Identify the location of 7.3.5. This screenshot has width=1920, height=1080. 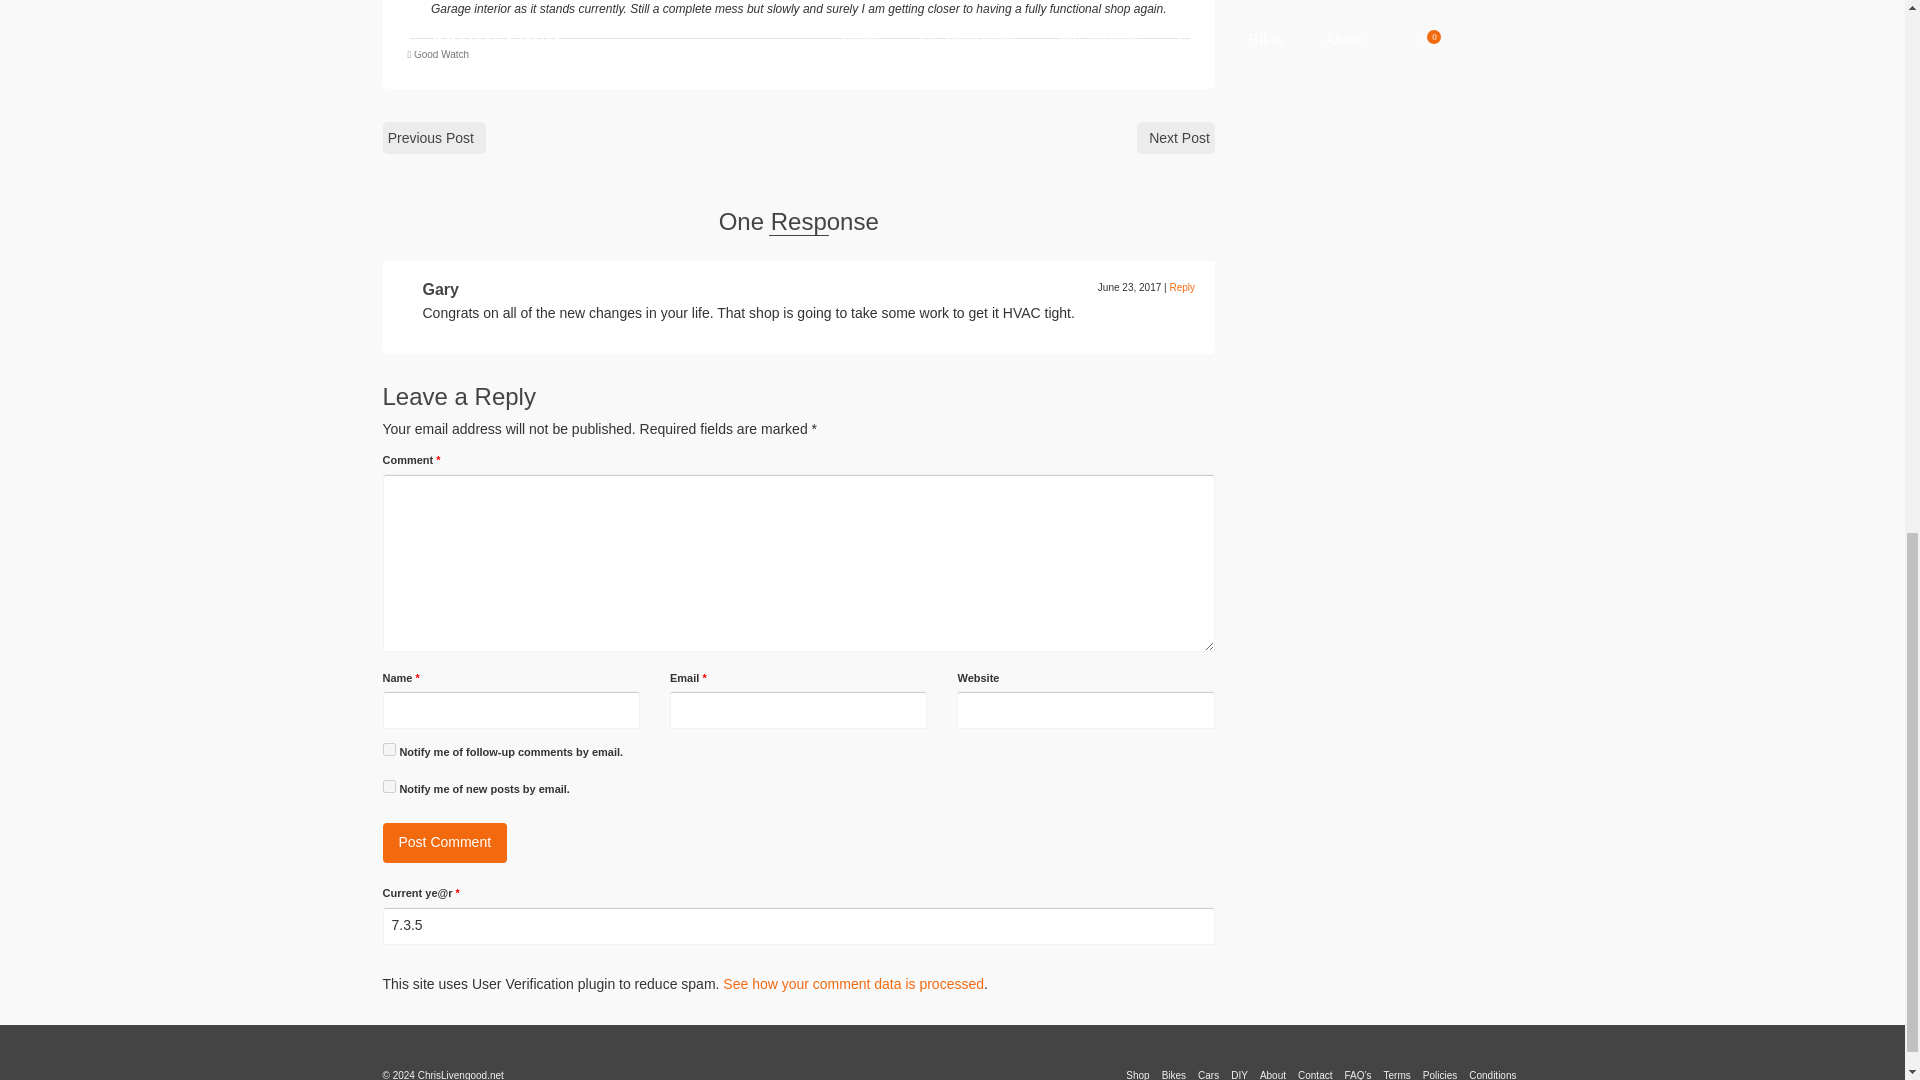
(798, 926).